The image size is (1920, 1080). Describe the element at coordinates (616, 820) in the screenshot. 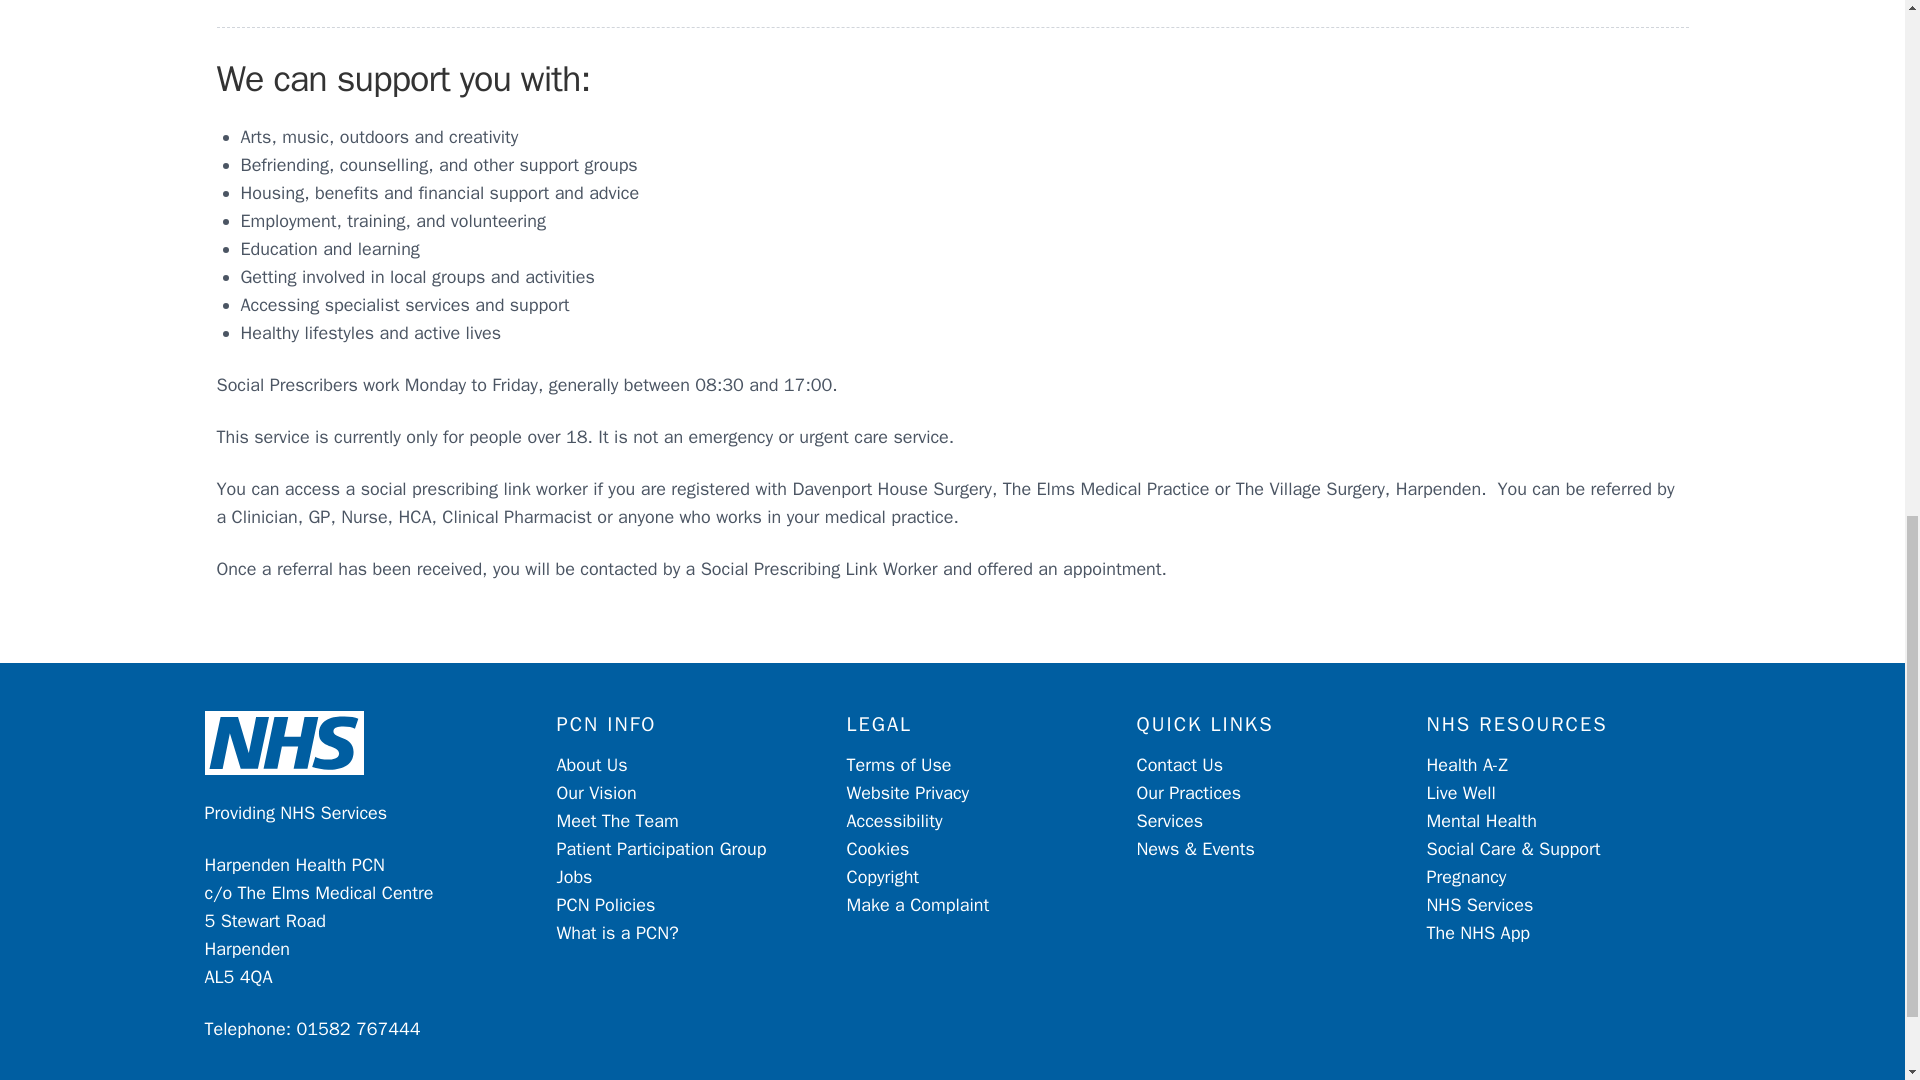

I see `Meet The Team` at that location.